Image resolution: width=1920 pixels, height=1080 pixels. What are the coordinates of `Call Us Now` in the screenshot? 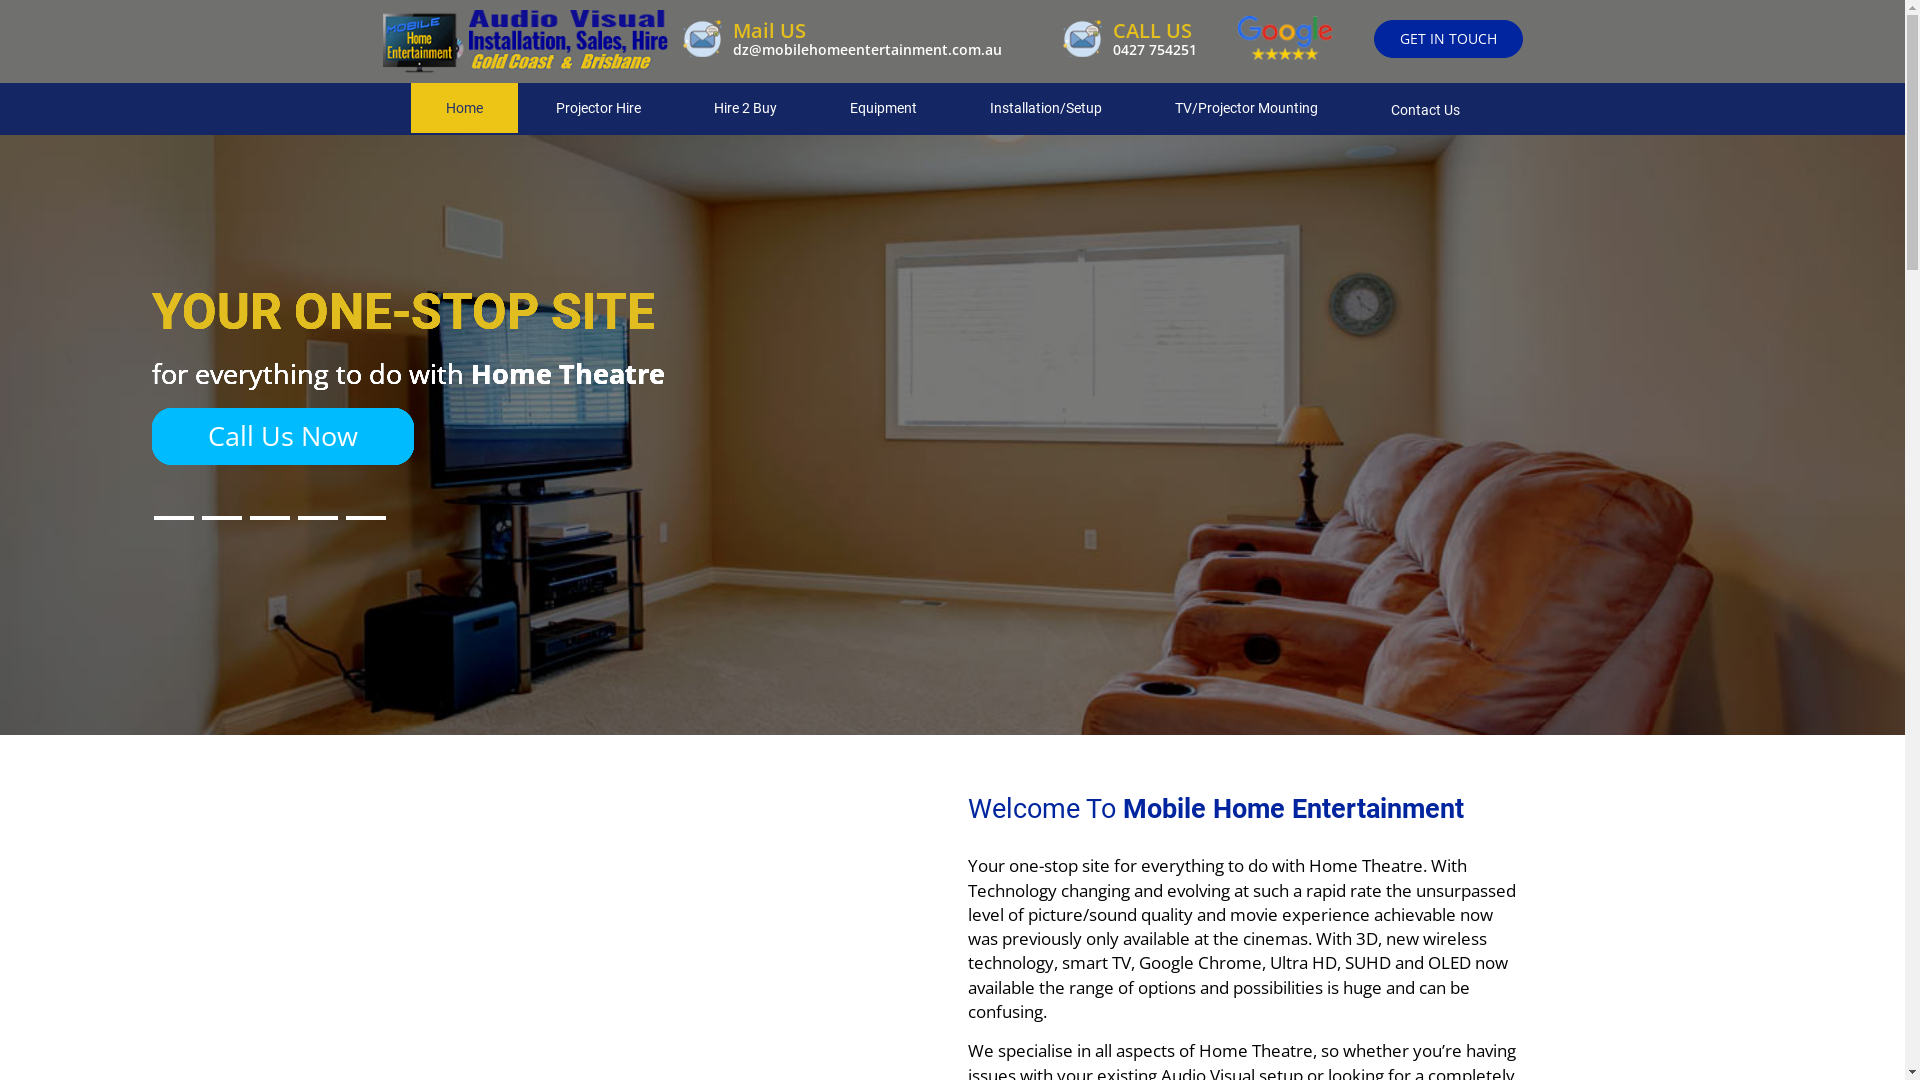 It's located at (283, 436).